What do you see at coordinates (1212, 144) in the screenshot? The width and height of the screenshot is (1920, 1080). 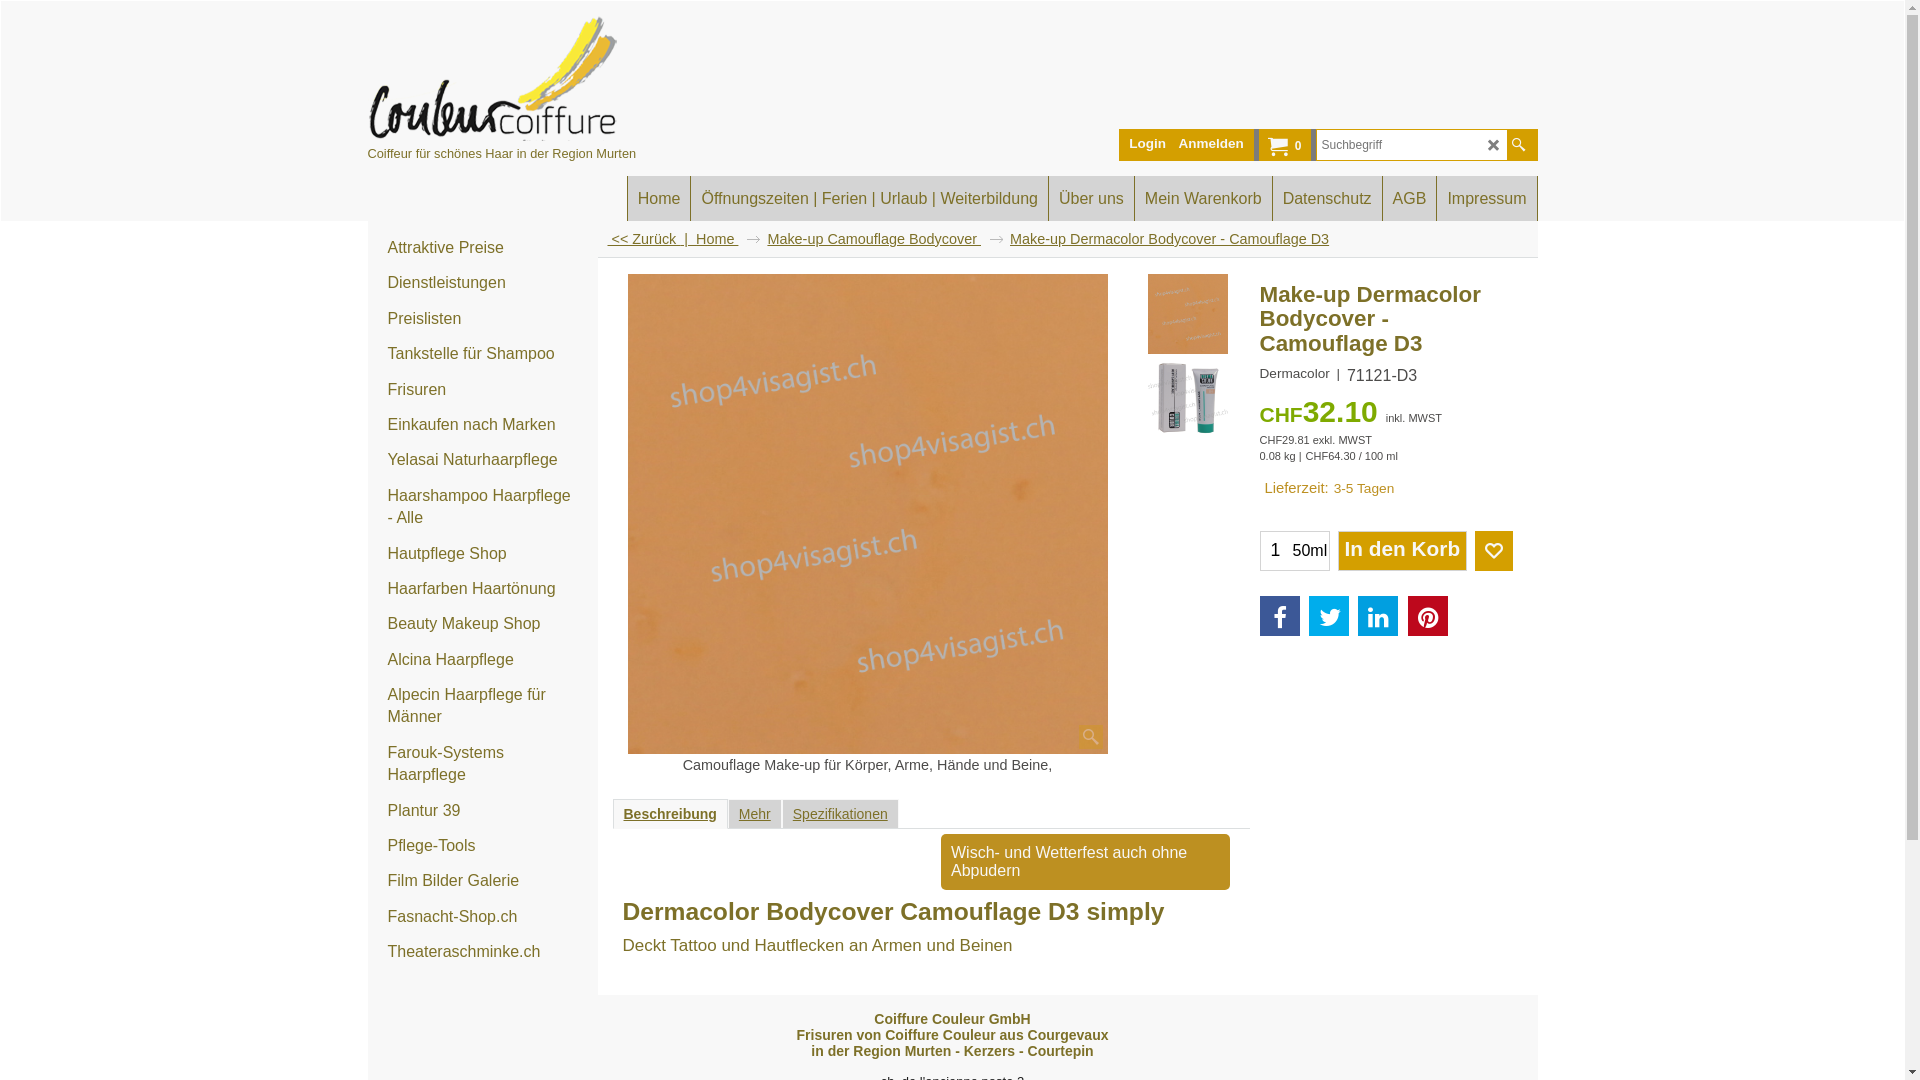 I see `Anmelden` at bounding box center [1212, 144].